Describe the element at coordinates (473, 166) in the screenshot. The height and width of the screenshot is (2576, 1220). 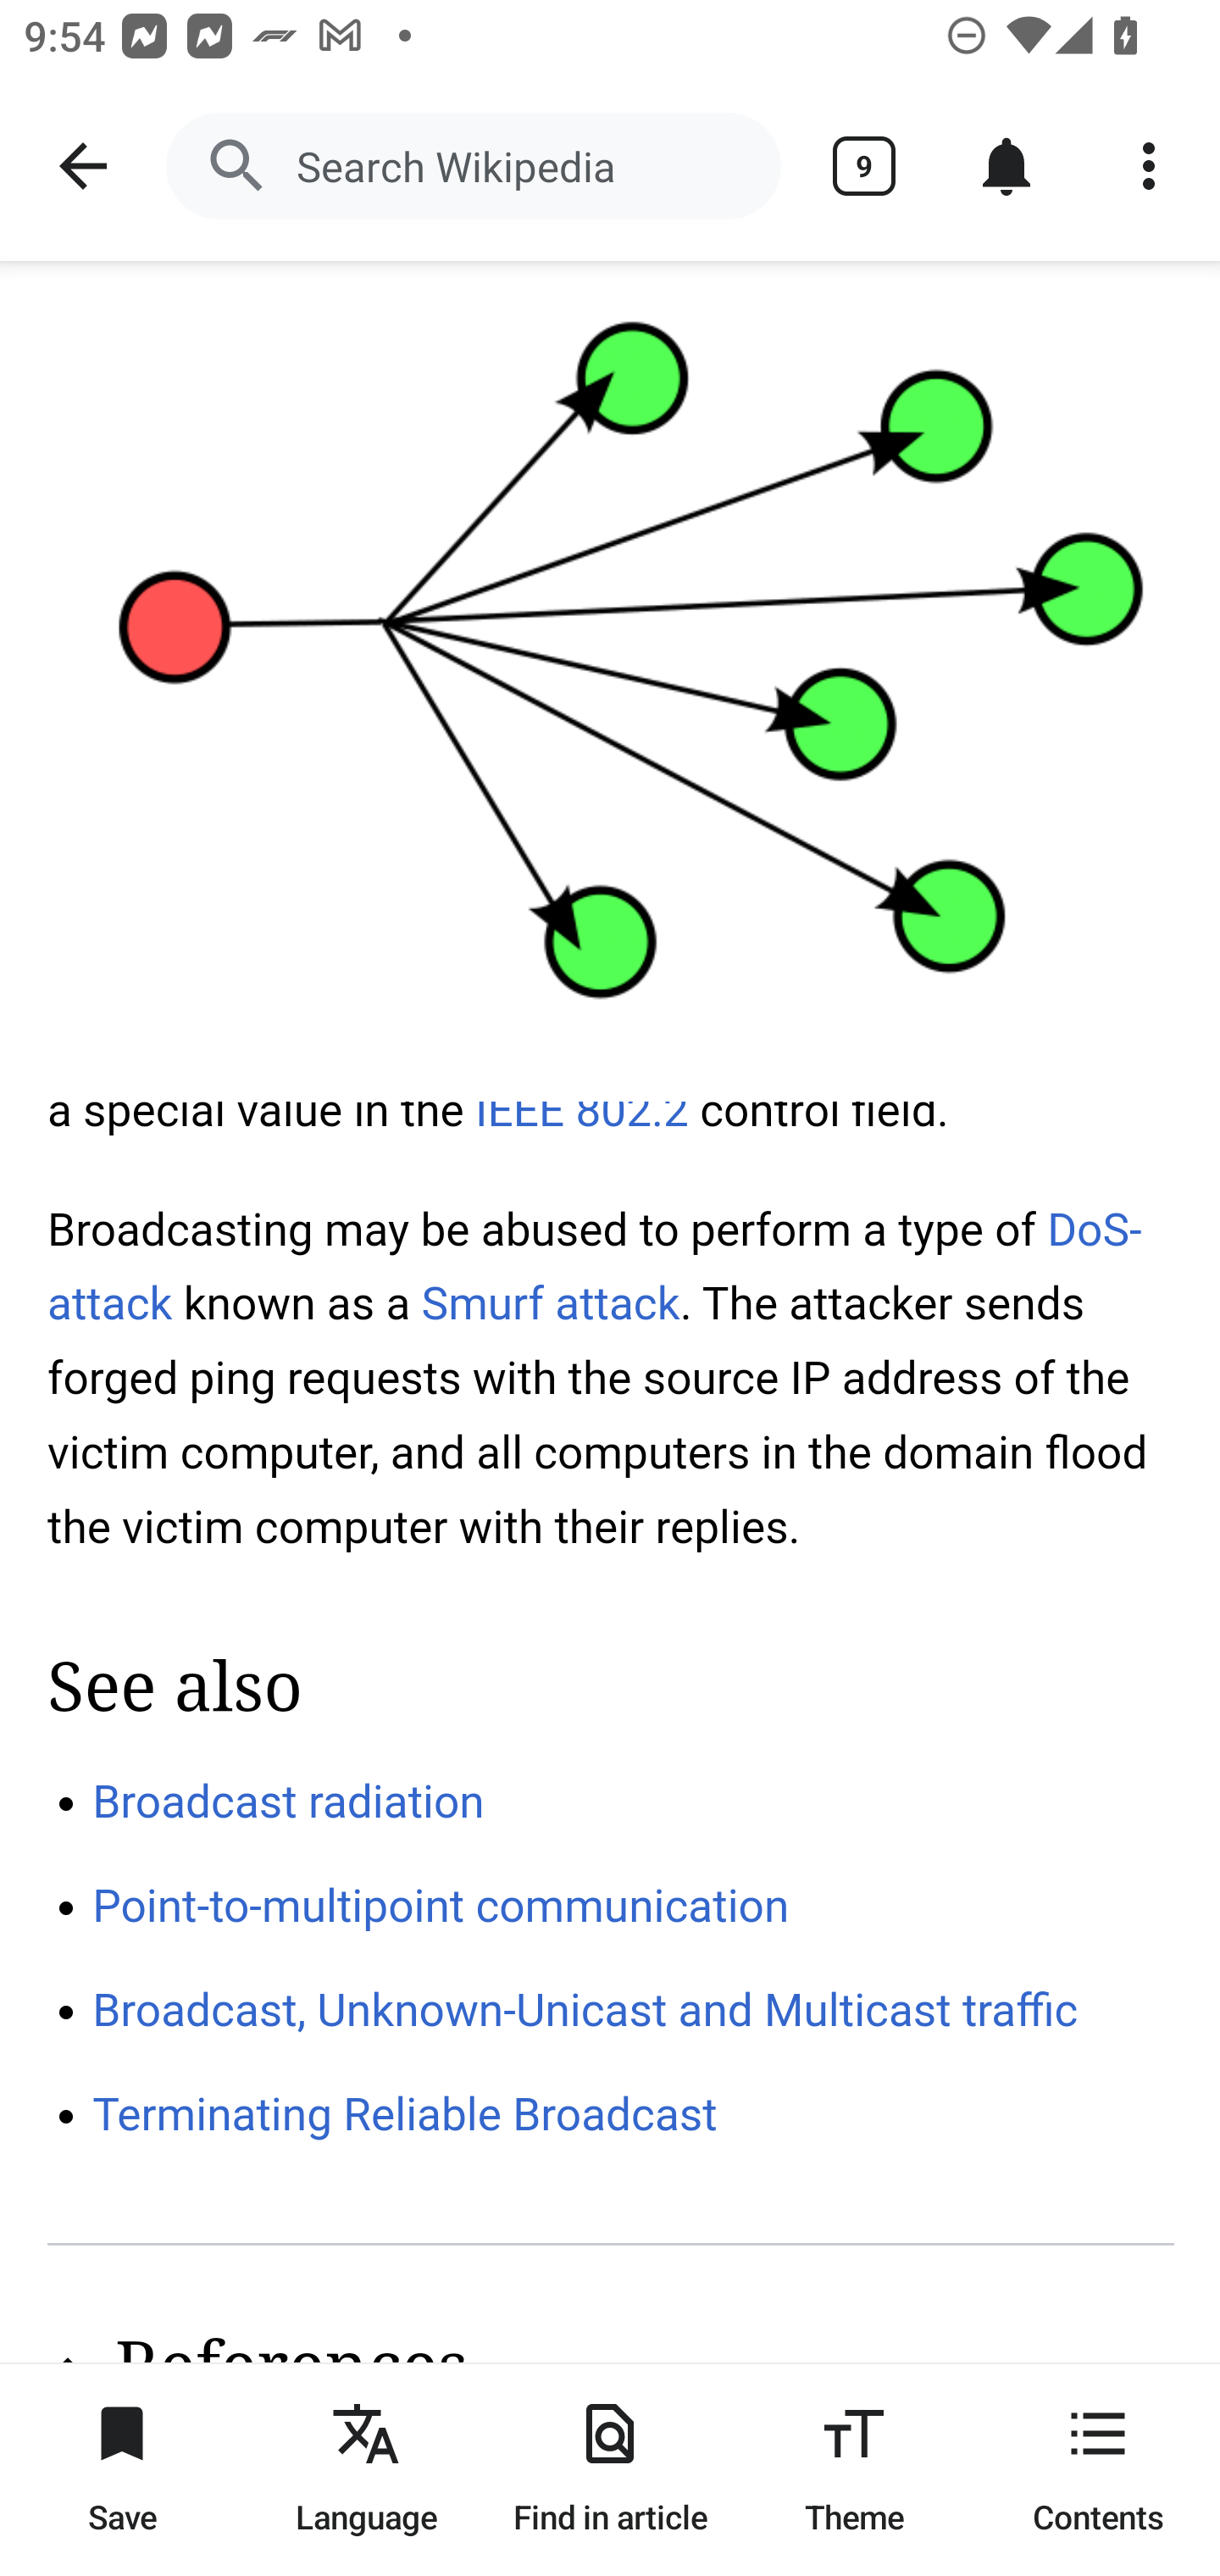
I see `Search Wikipedia` at that location.